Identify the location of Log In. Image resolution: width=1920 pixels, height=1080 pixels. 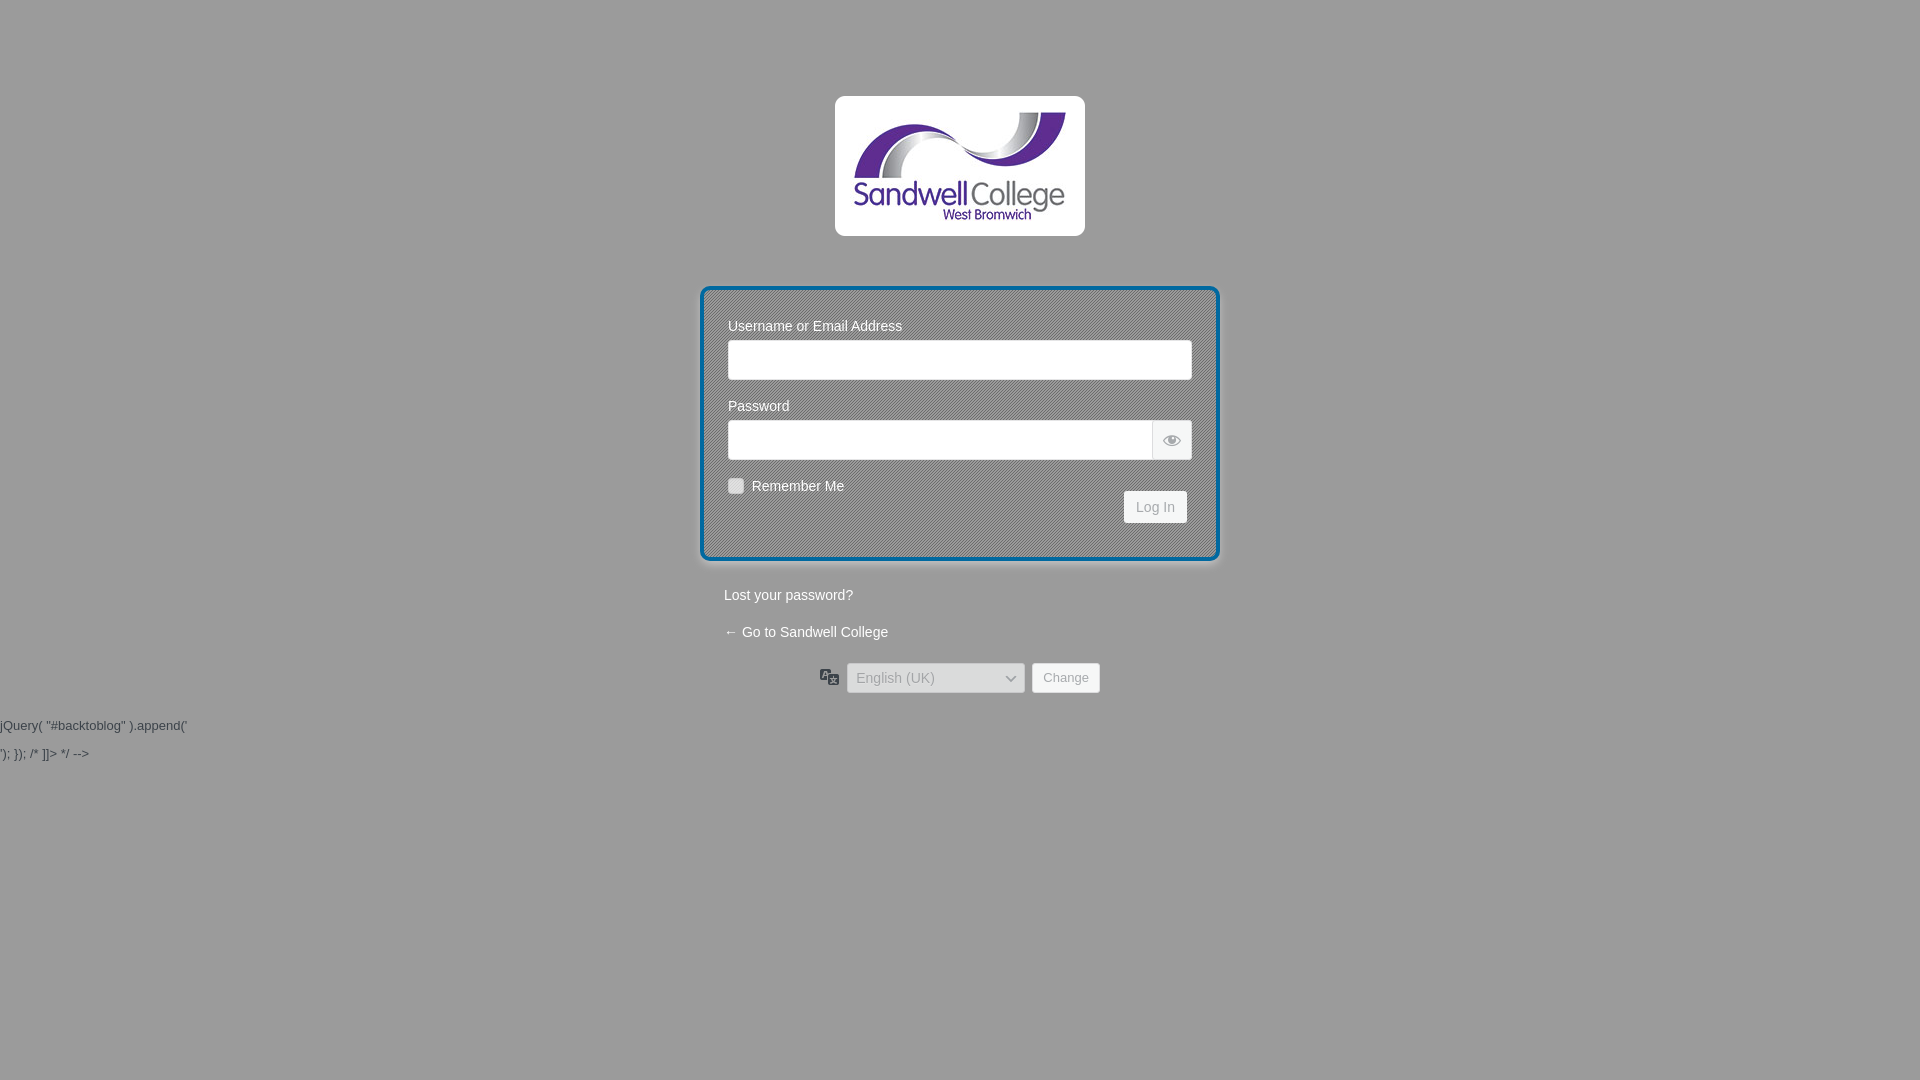
(1154, 506).